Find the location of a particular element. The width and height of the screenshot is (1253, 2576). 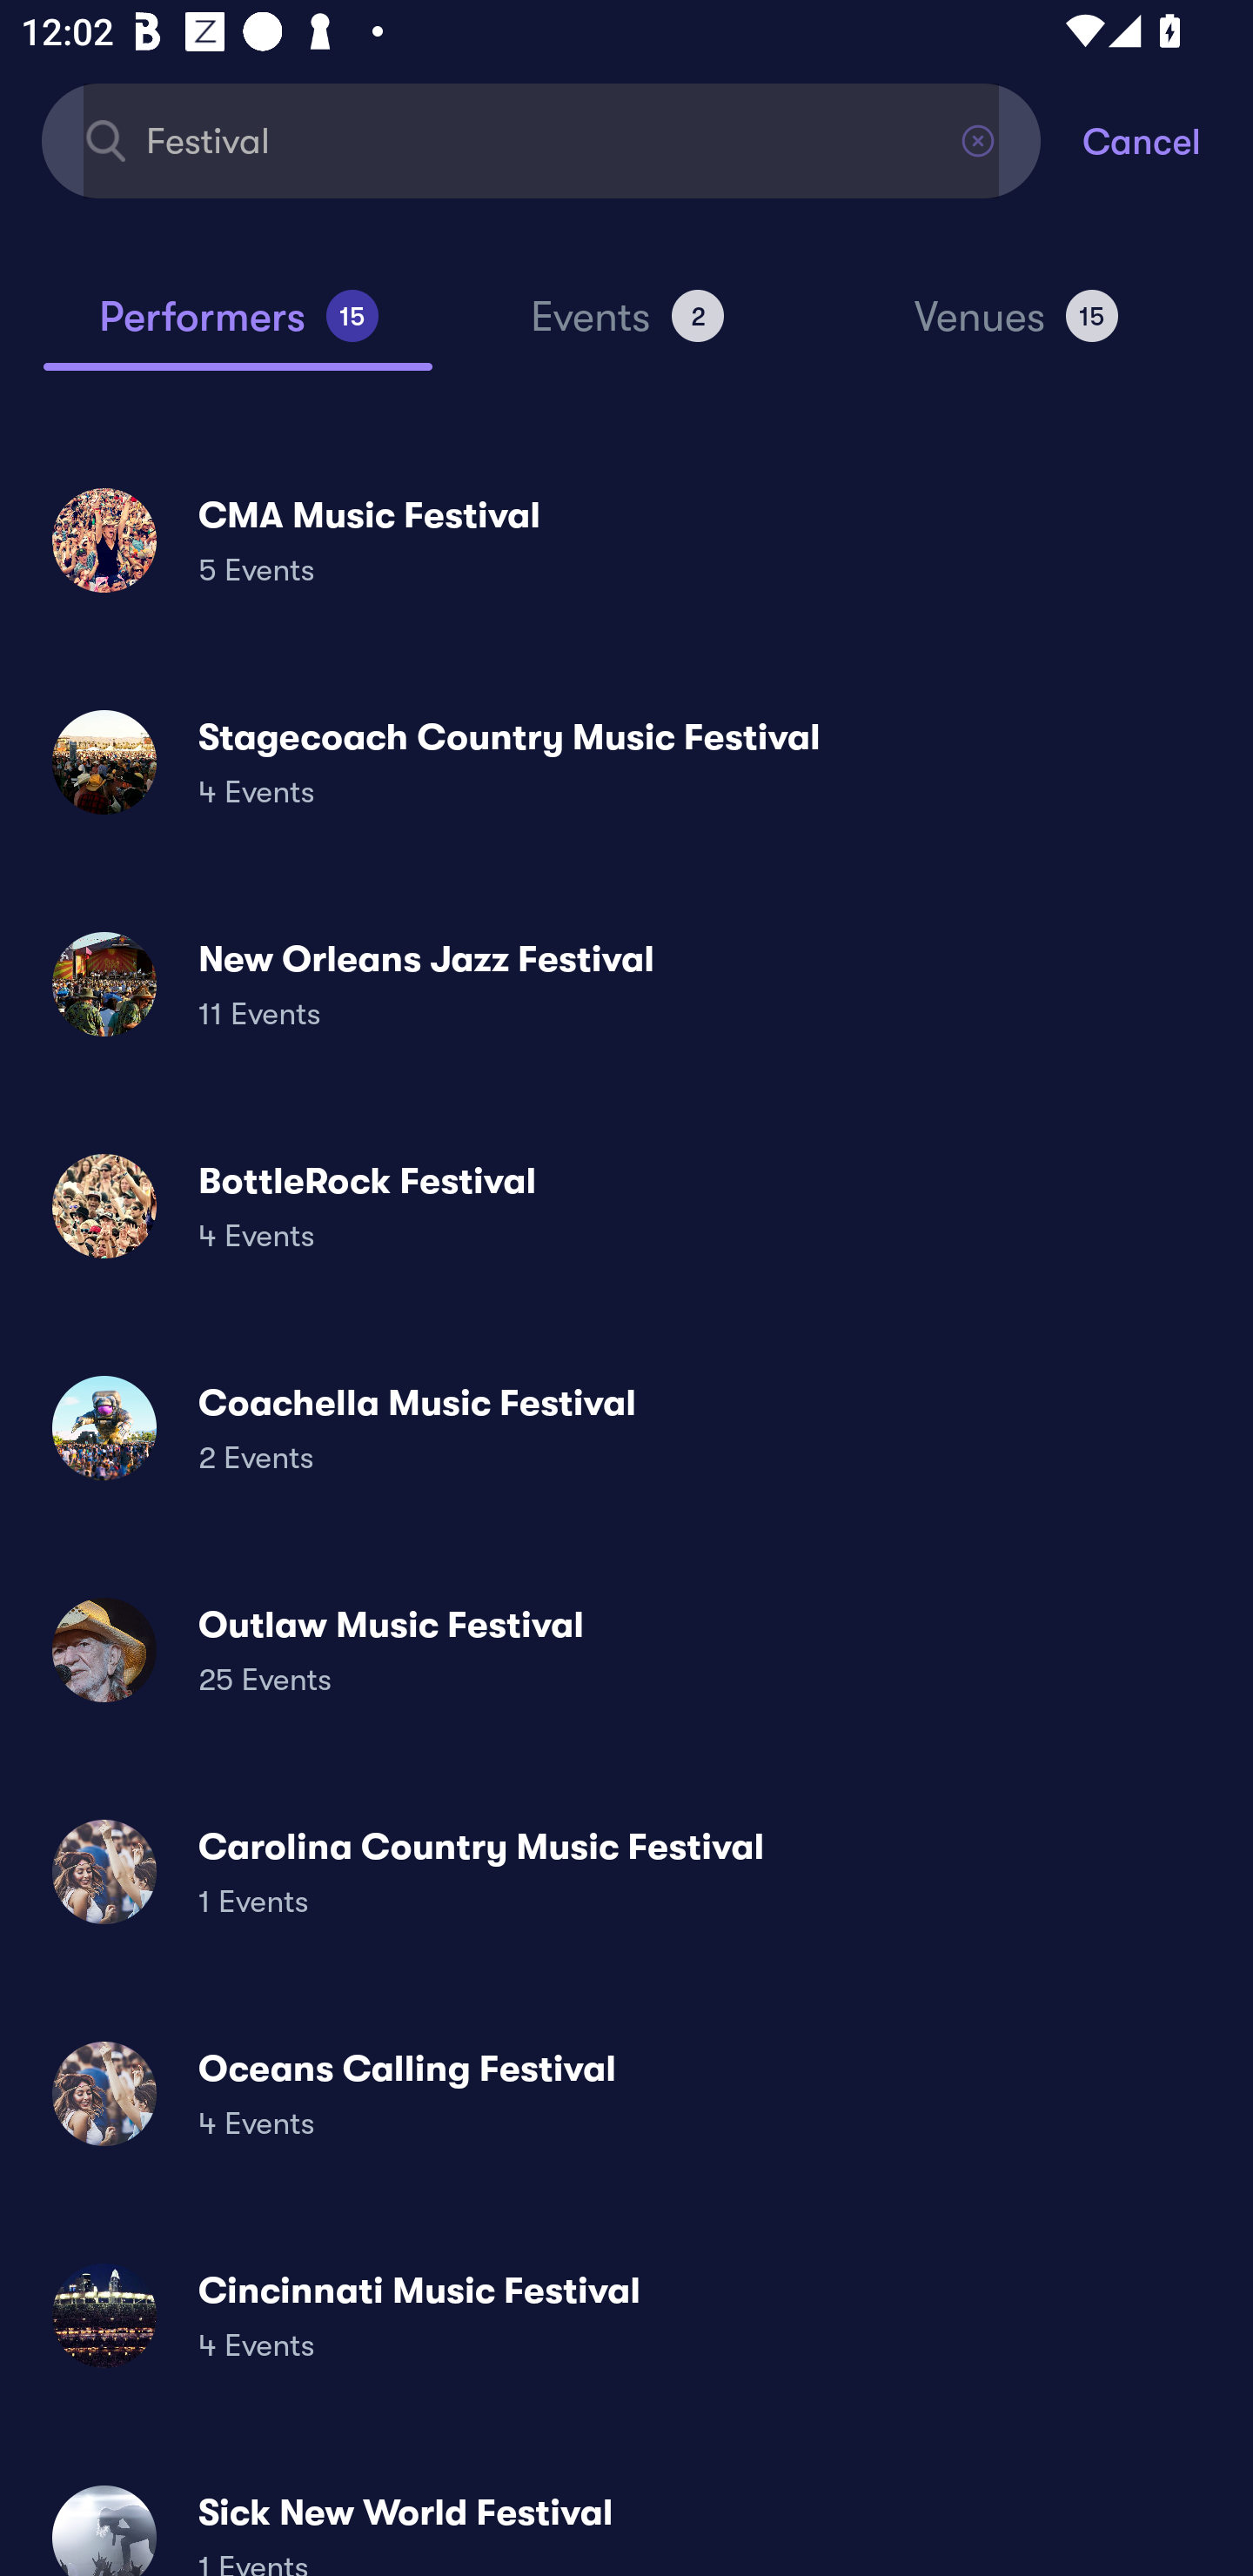

Cancel is located at coordinates (1168, 139).